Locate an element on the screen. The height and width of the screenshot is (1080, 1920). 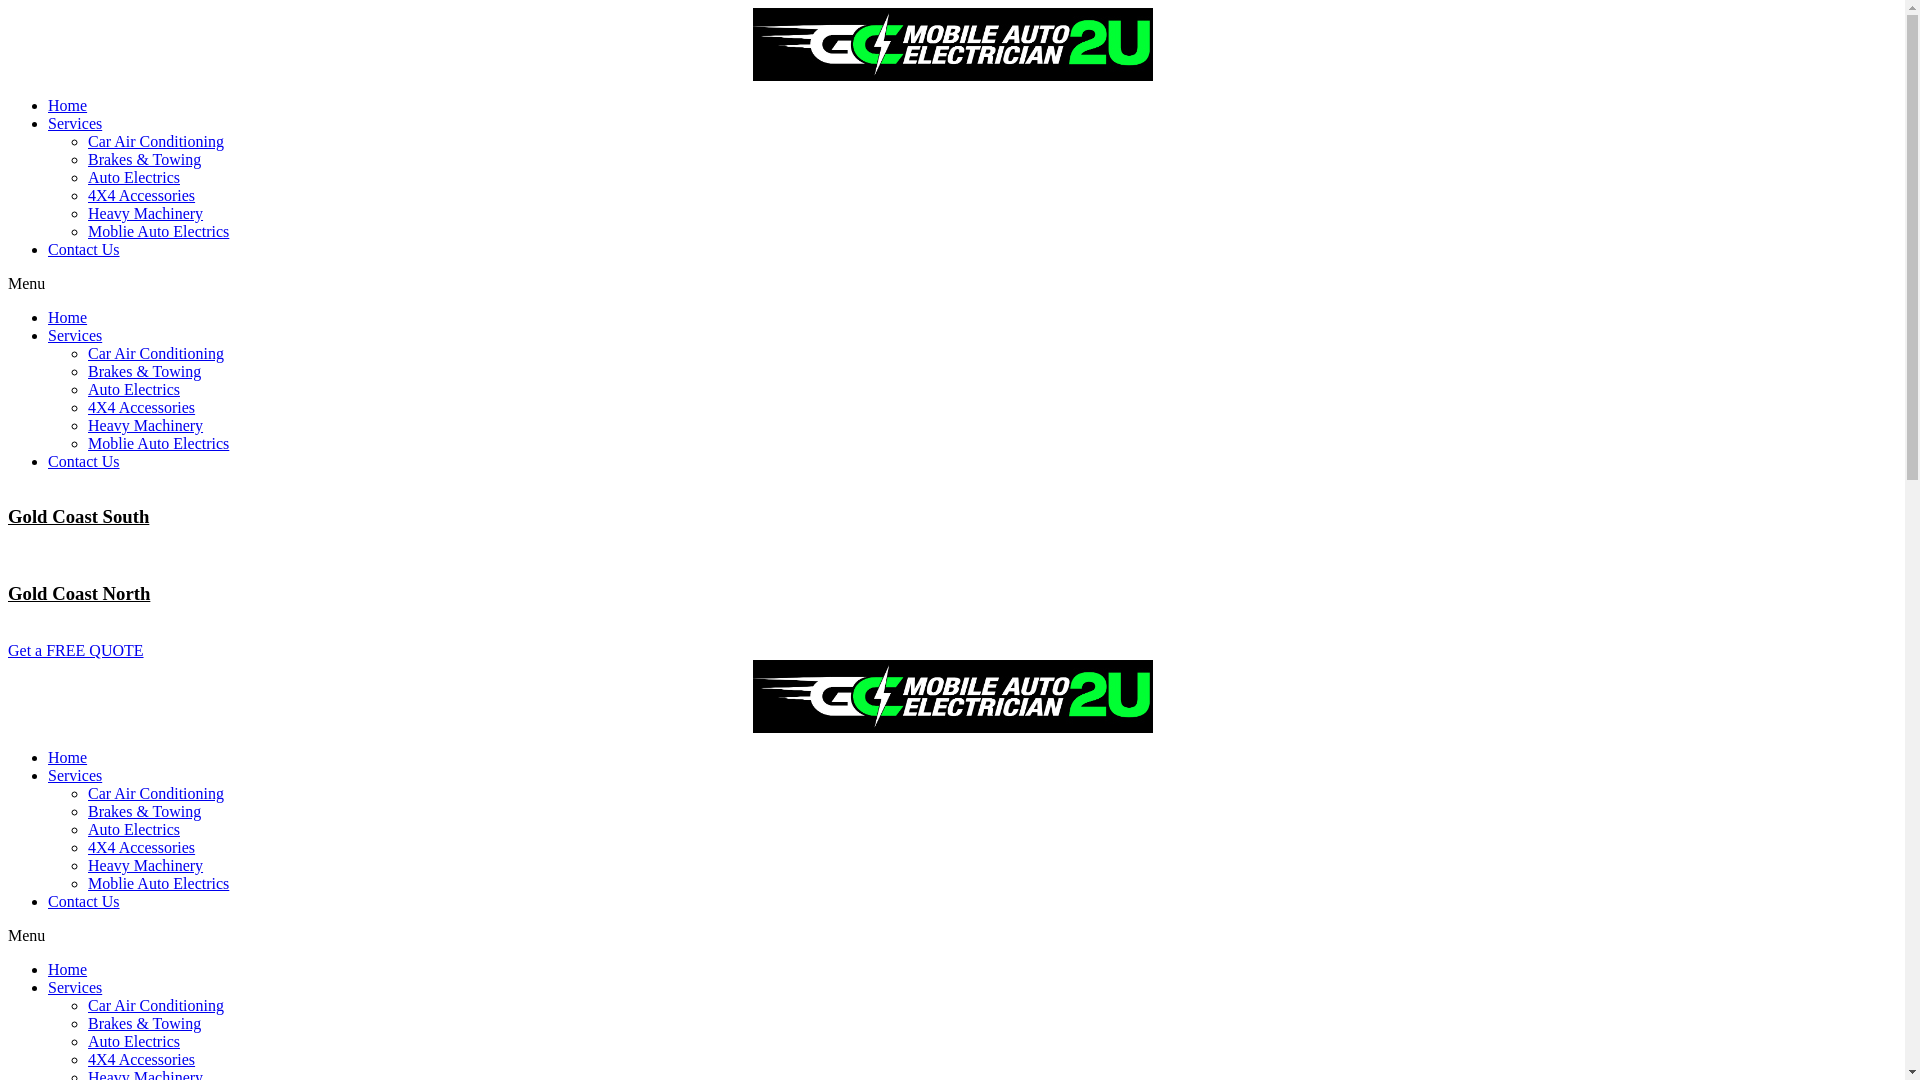
Moblie Auto Electrics is located at coordinates (158, 232).